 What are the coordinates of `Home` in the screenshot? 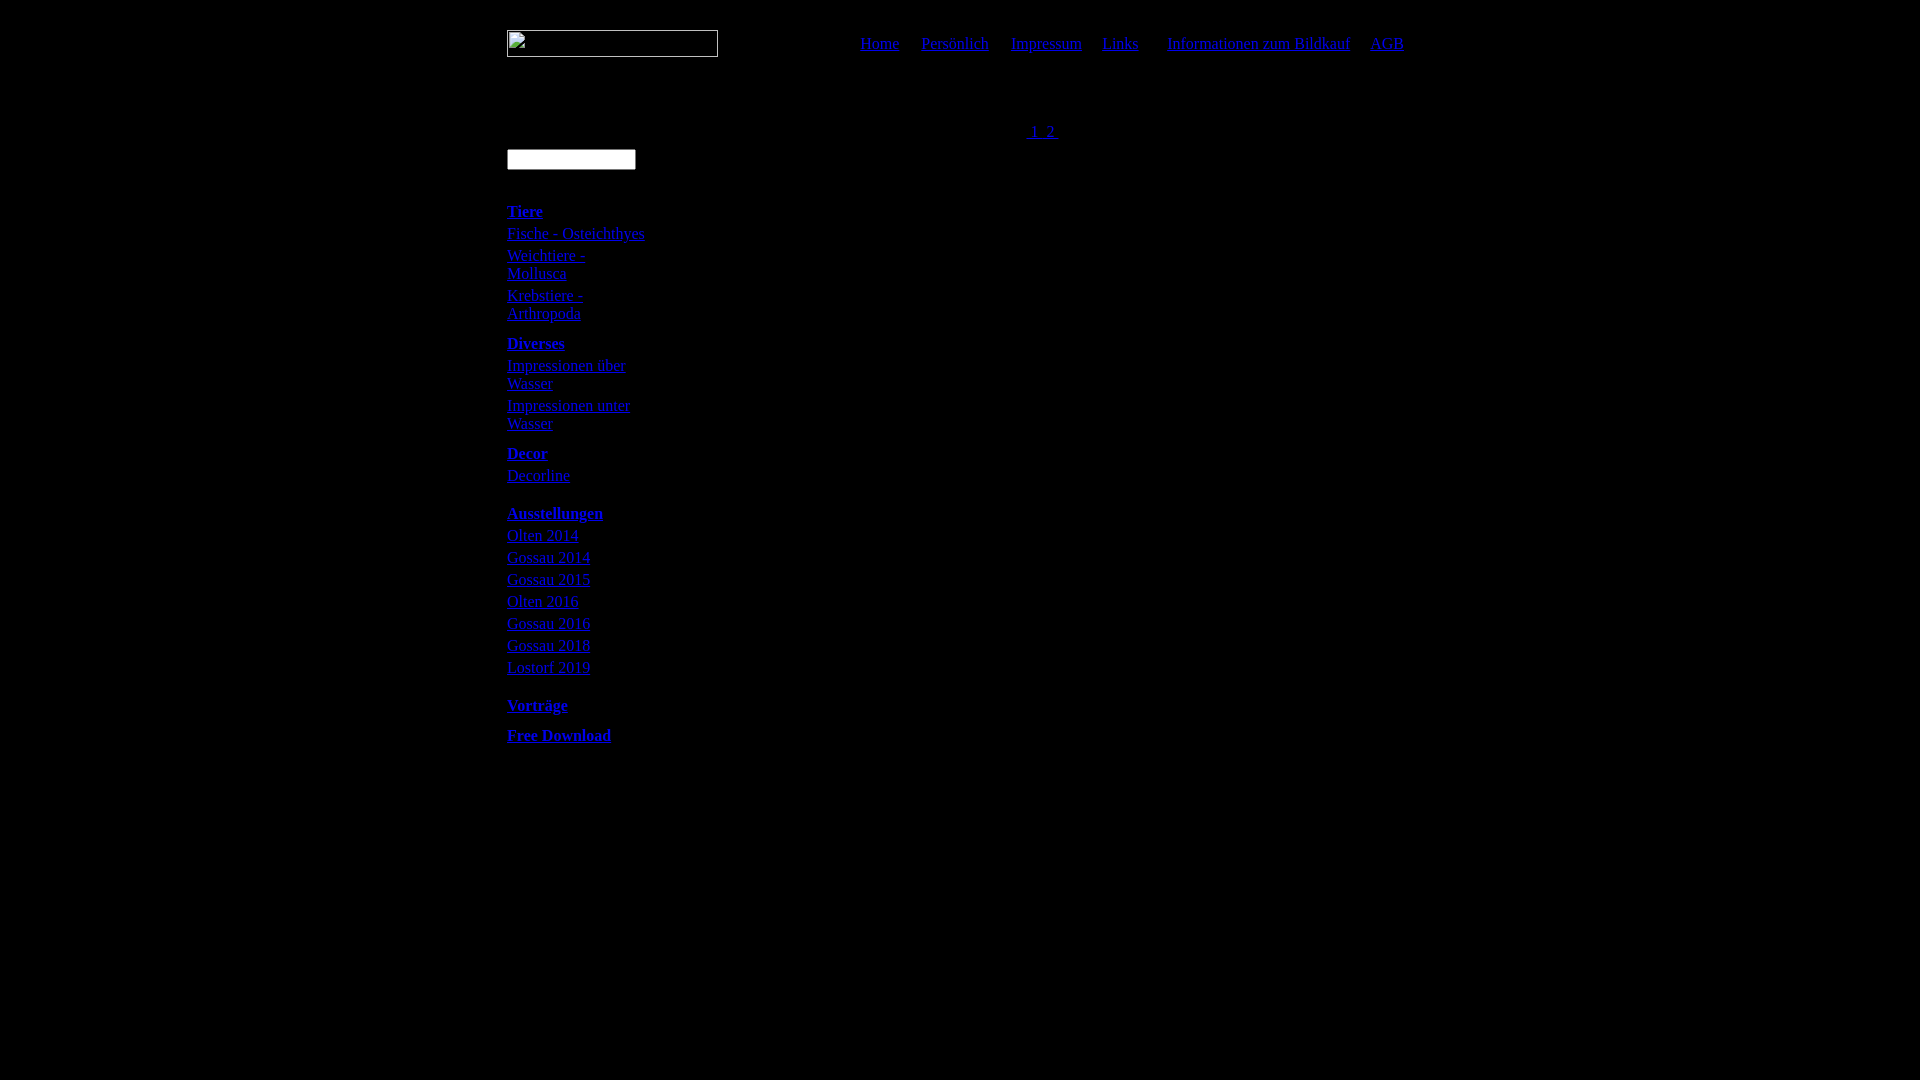 It's located at (880, 42).